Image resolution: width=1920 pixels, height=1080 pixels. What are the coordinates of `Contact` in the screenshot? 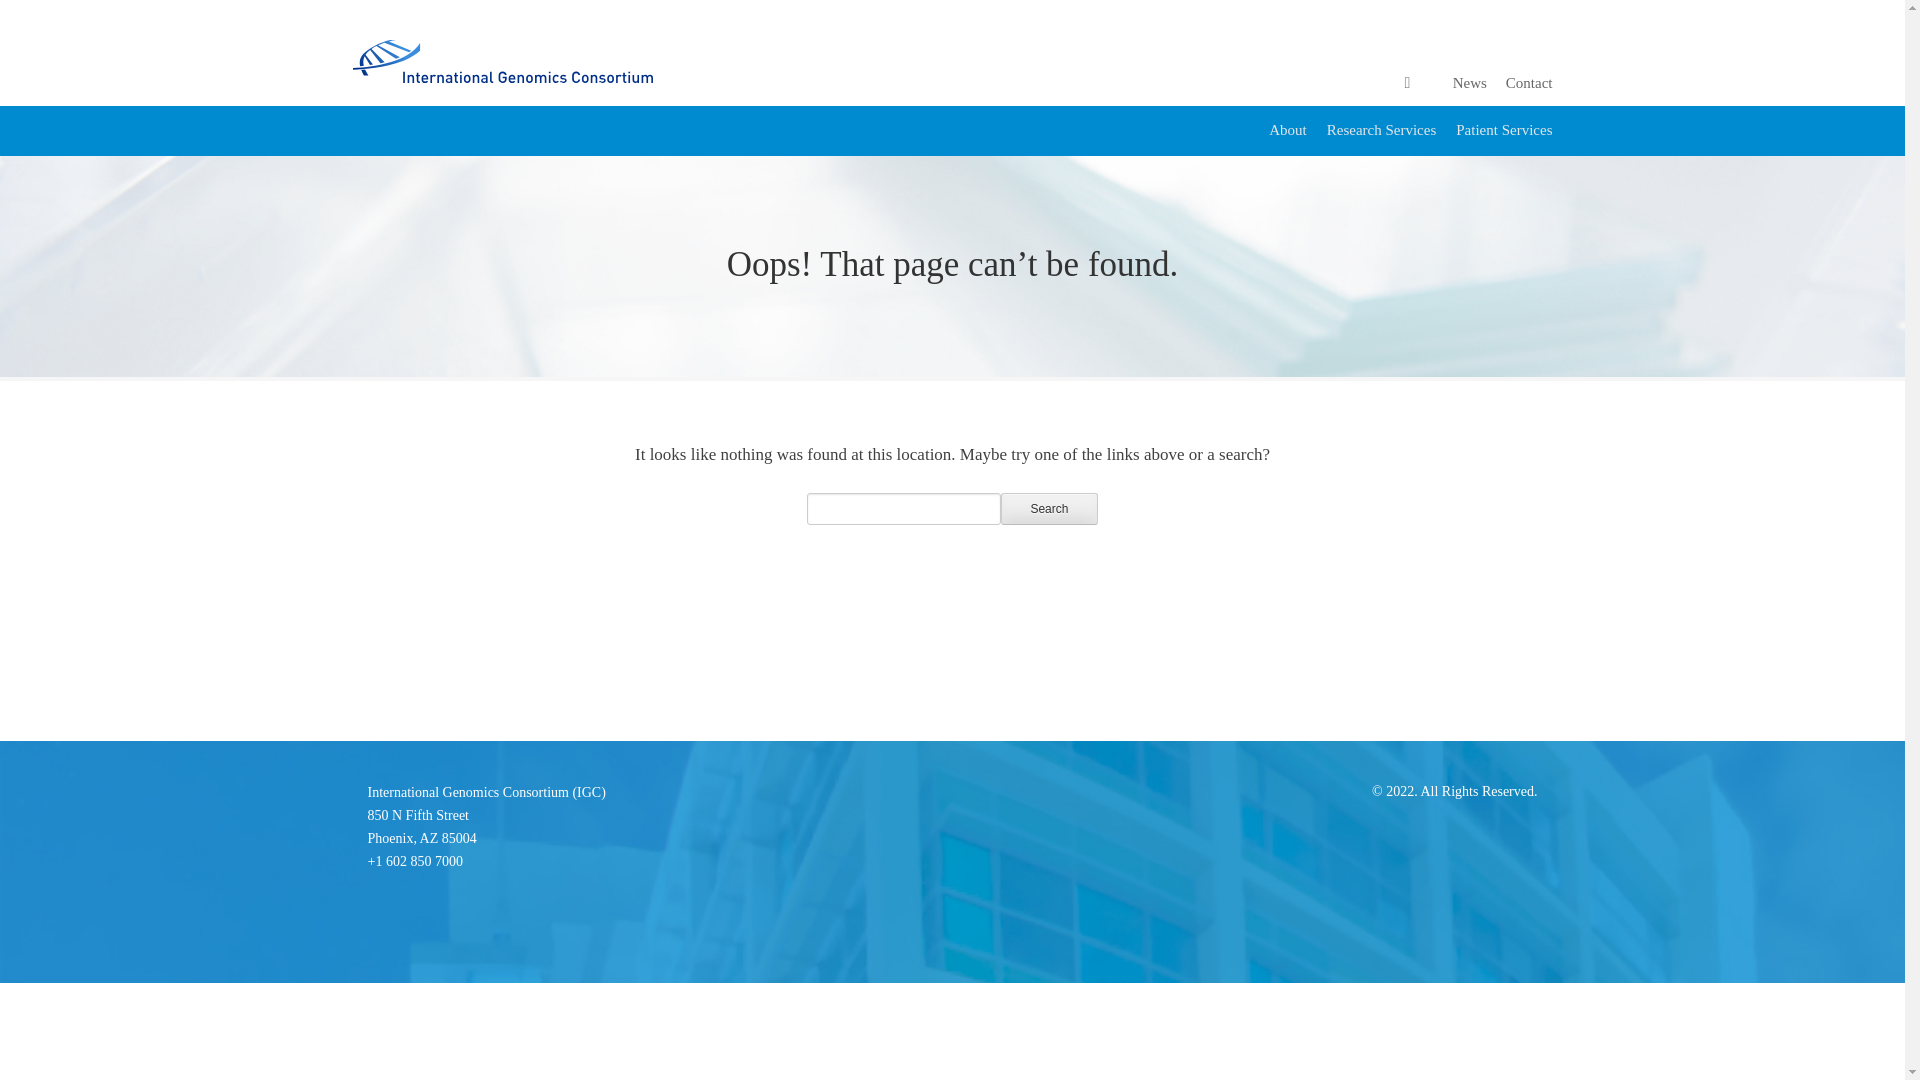 It's located at (1470, 82).